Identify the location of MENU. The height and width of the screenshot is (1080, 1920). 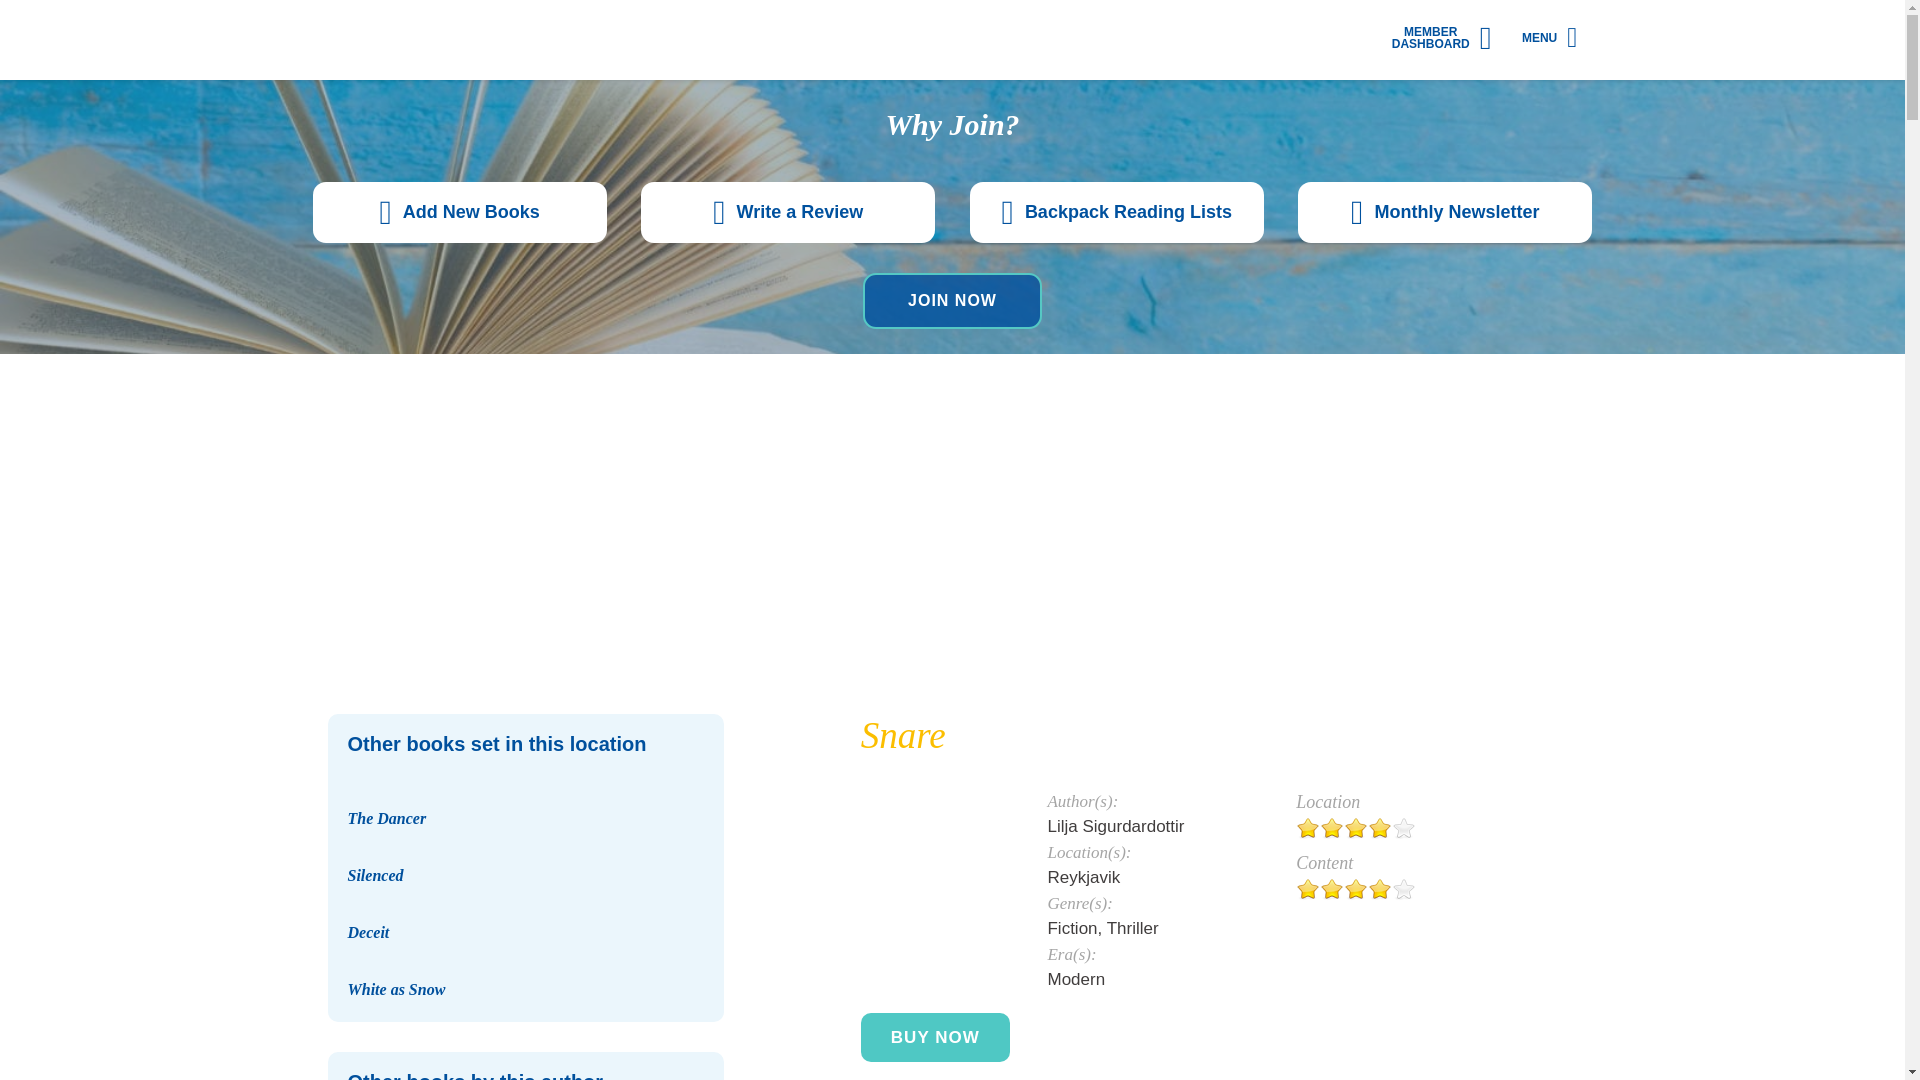
(1550, 36).